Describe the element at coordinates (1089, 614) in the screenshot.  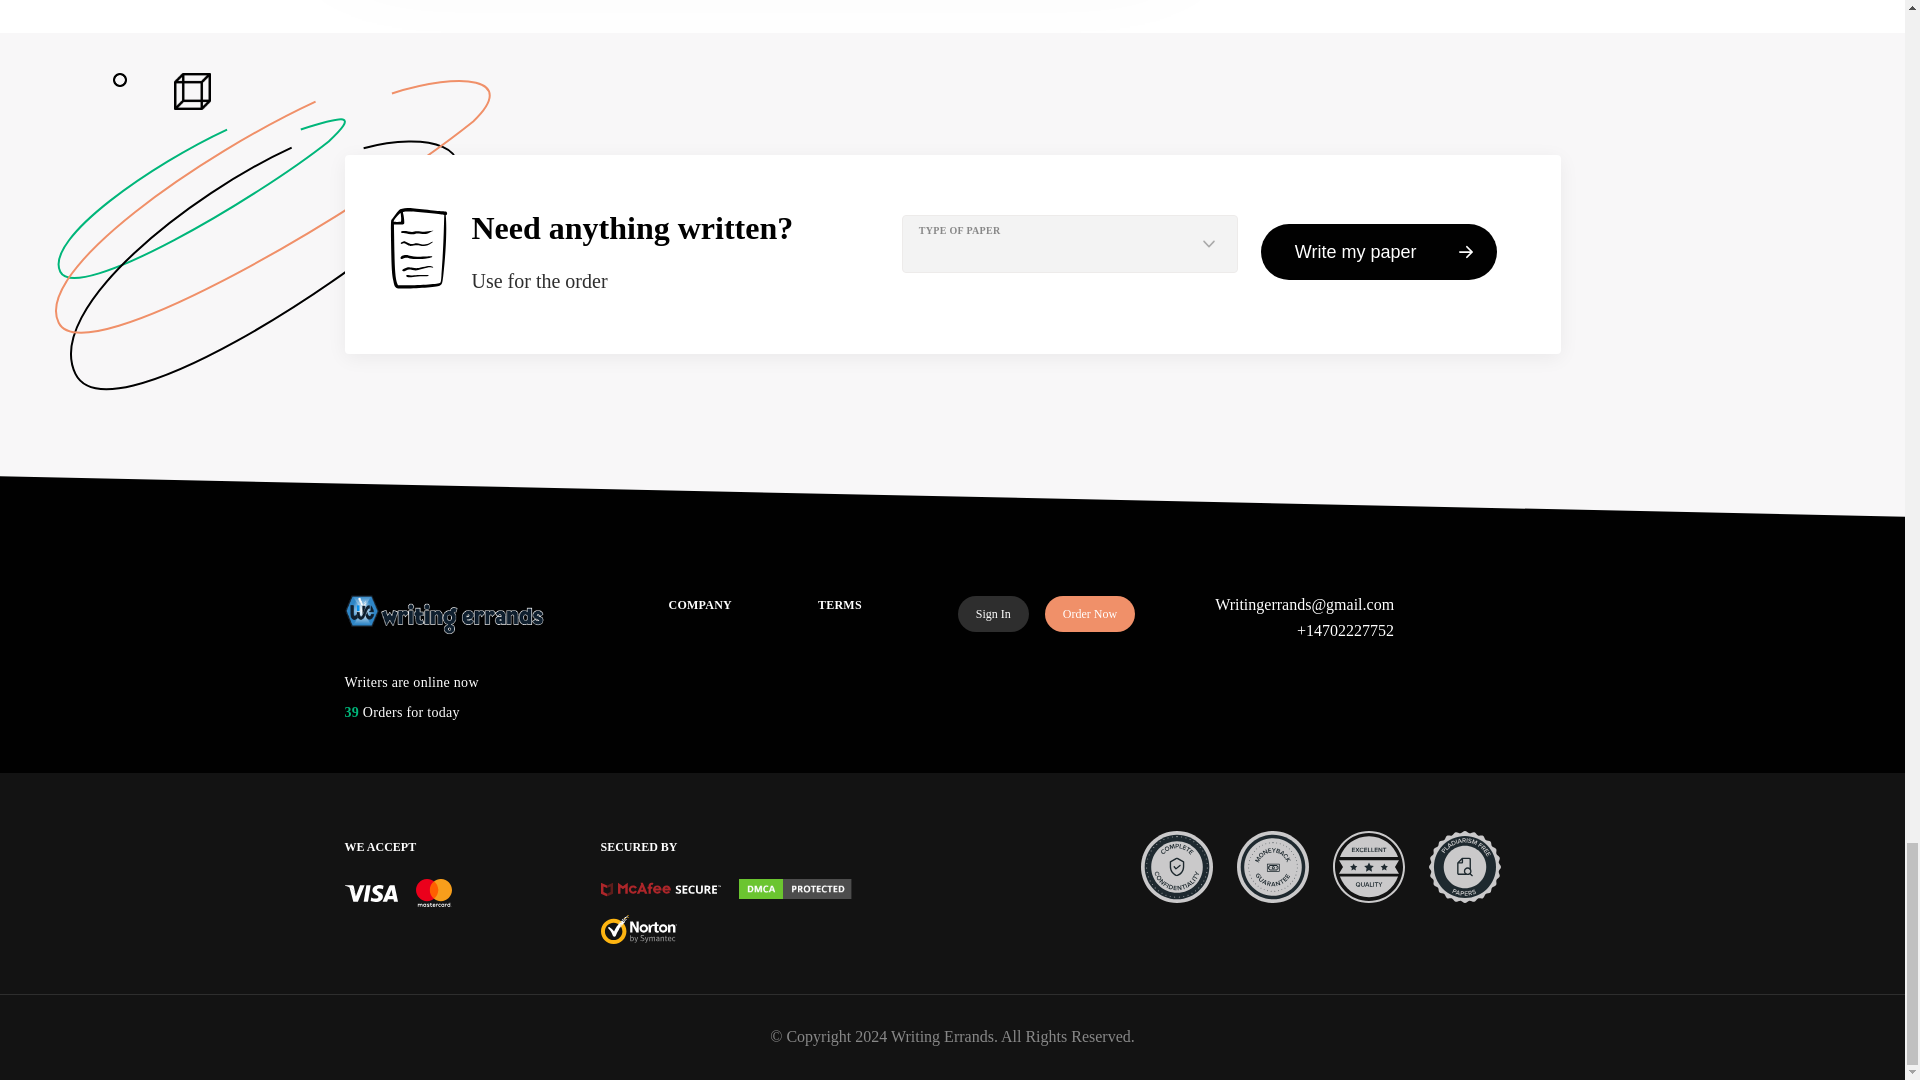
I see `Order Now` at that location.